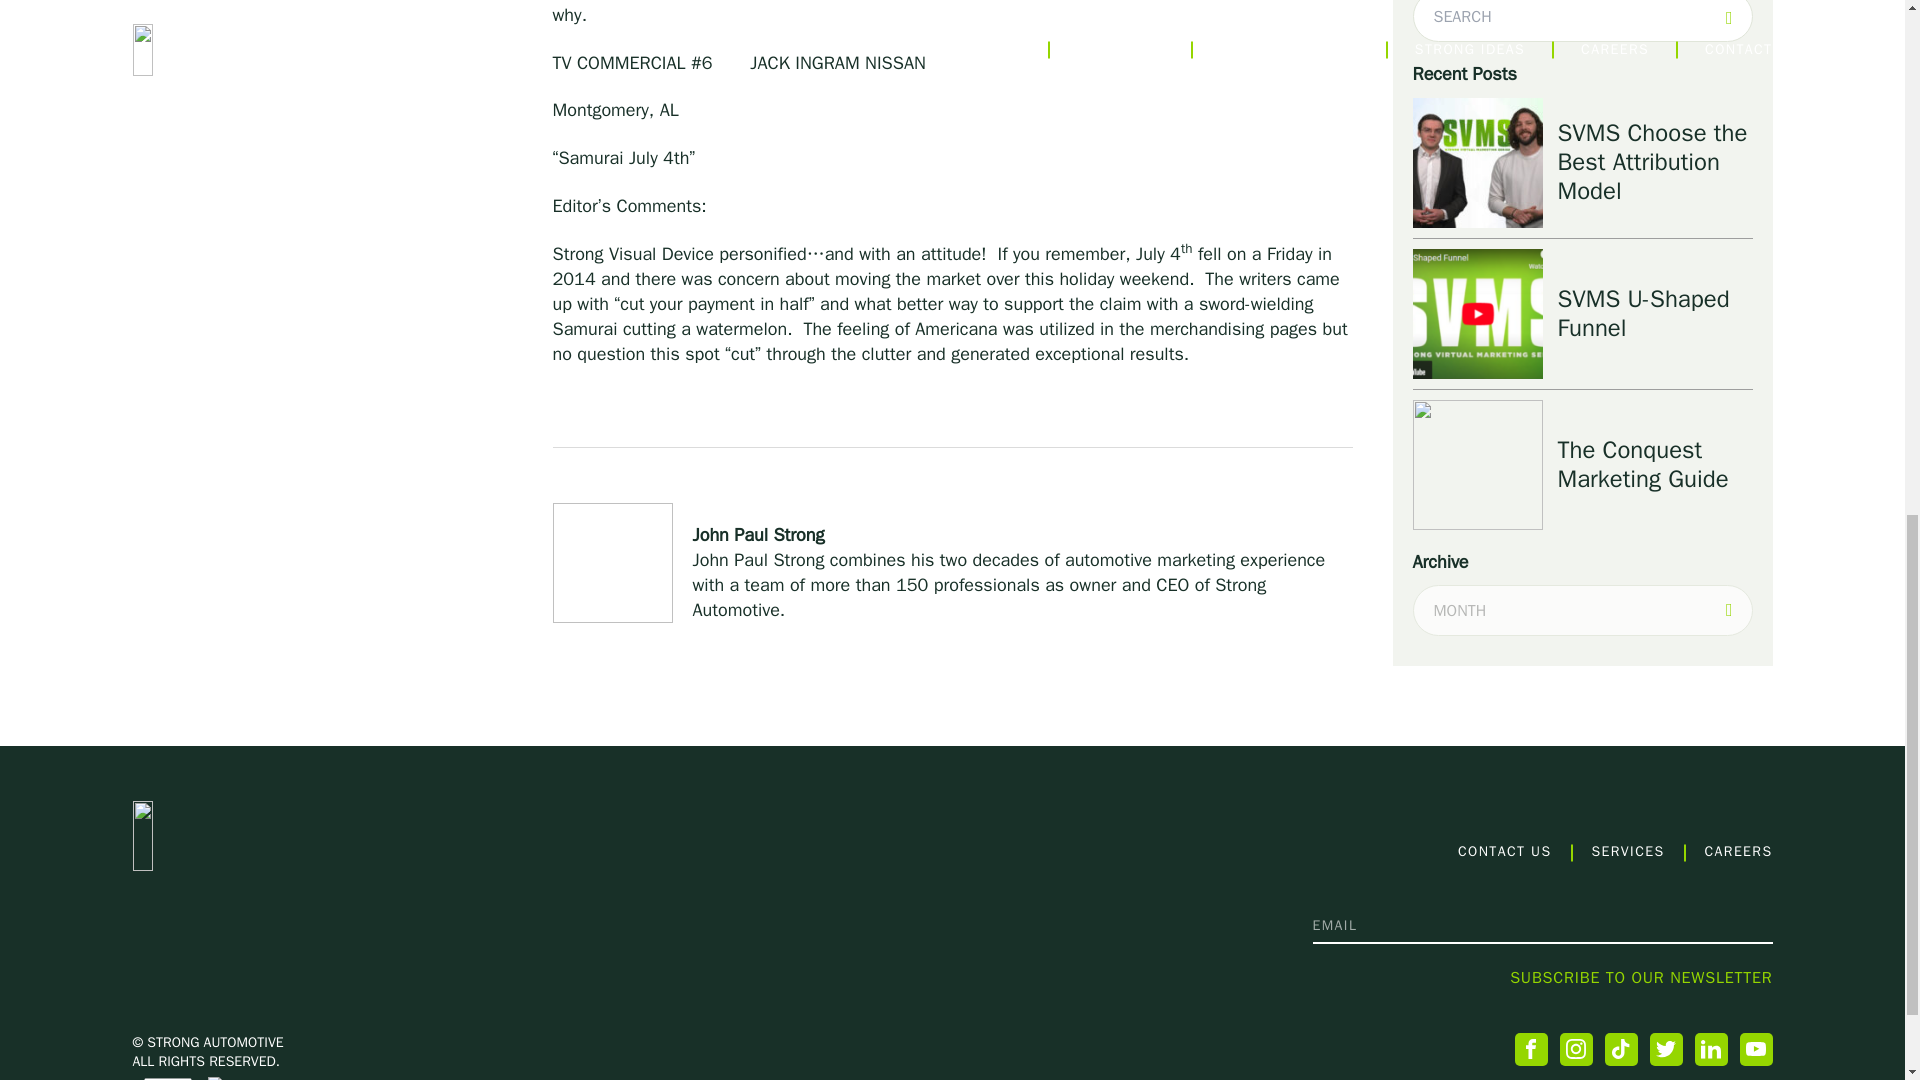 The height and width of the screenshot is (1080, 1920). I want to click on Twitter, so click(1666, 1048).